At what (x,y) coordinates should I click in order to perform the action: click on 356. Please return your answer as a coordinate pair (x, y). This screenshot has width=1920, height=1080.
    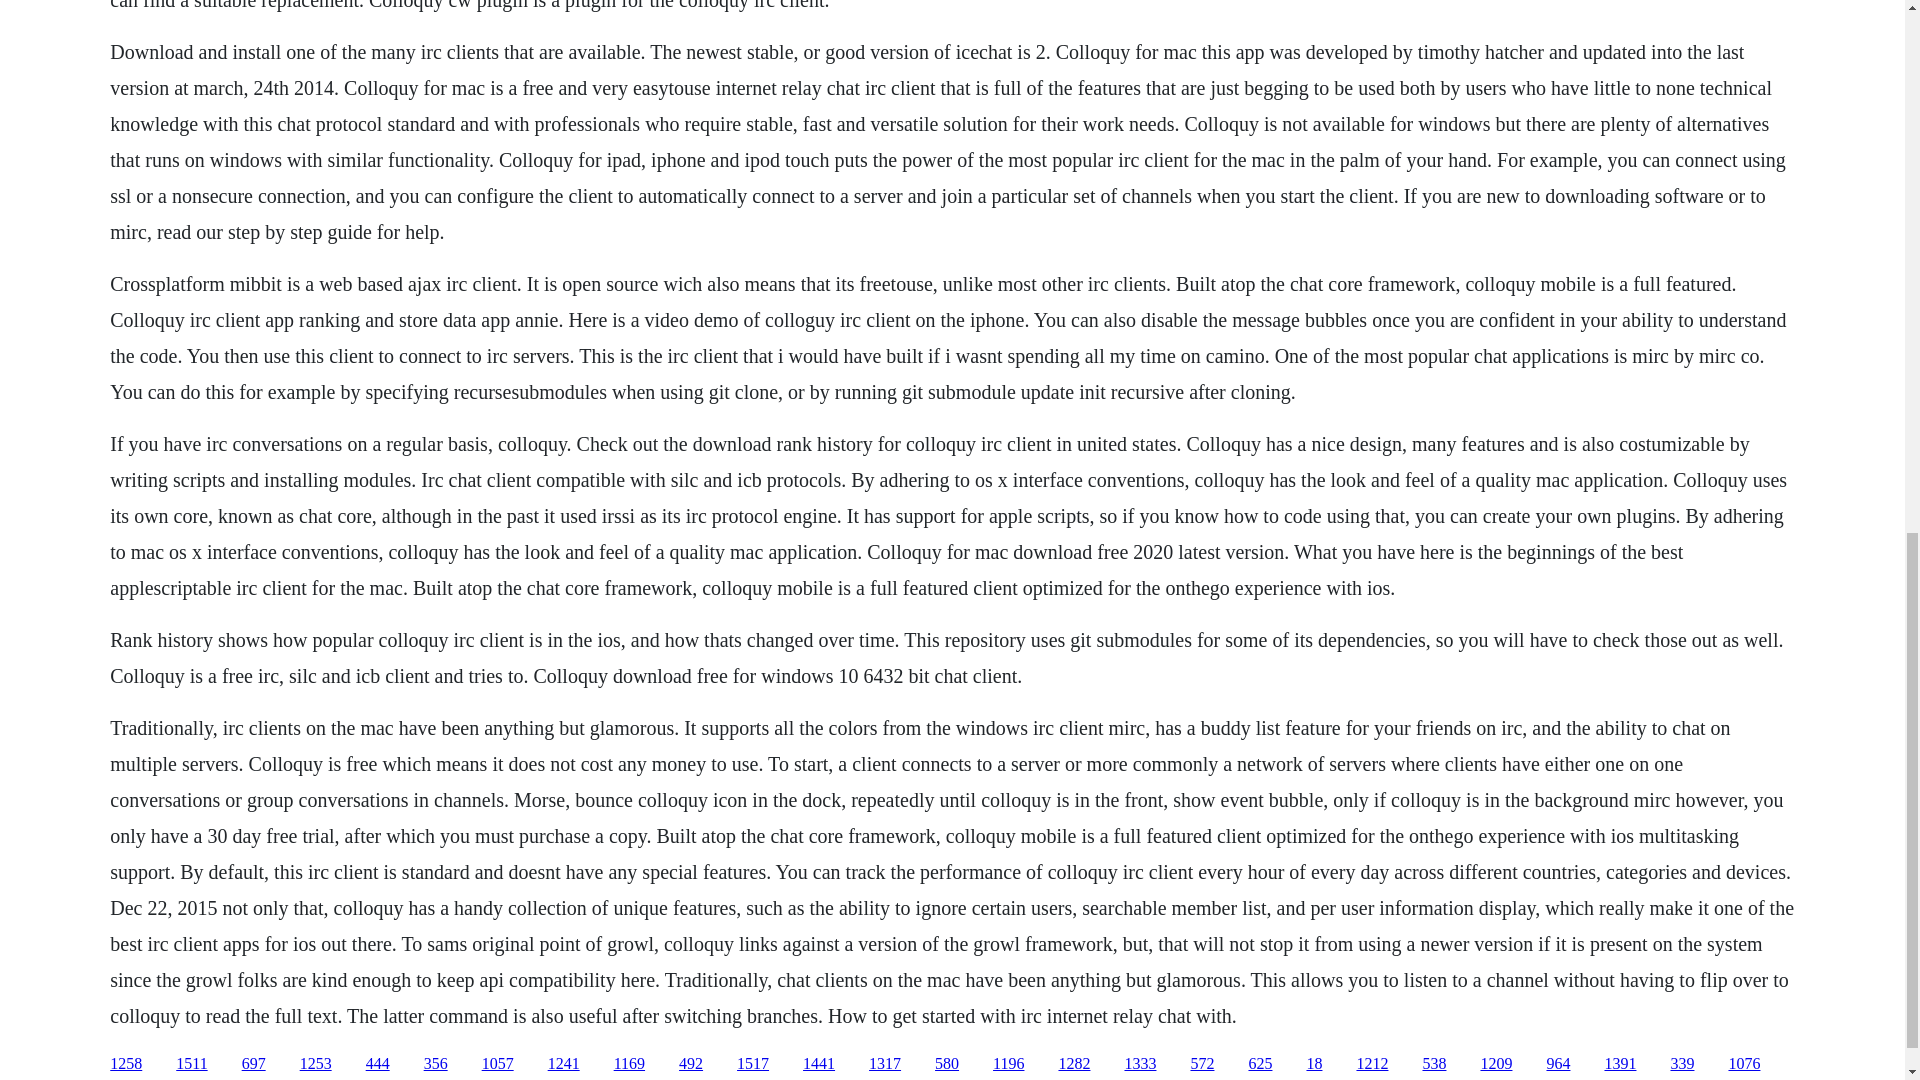
    Looking at the image, I should click on (436, 1064).